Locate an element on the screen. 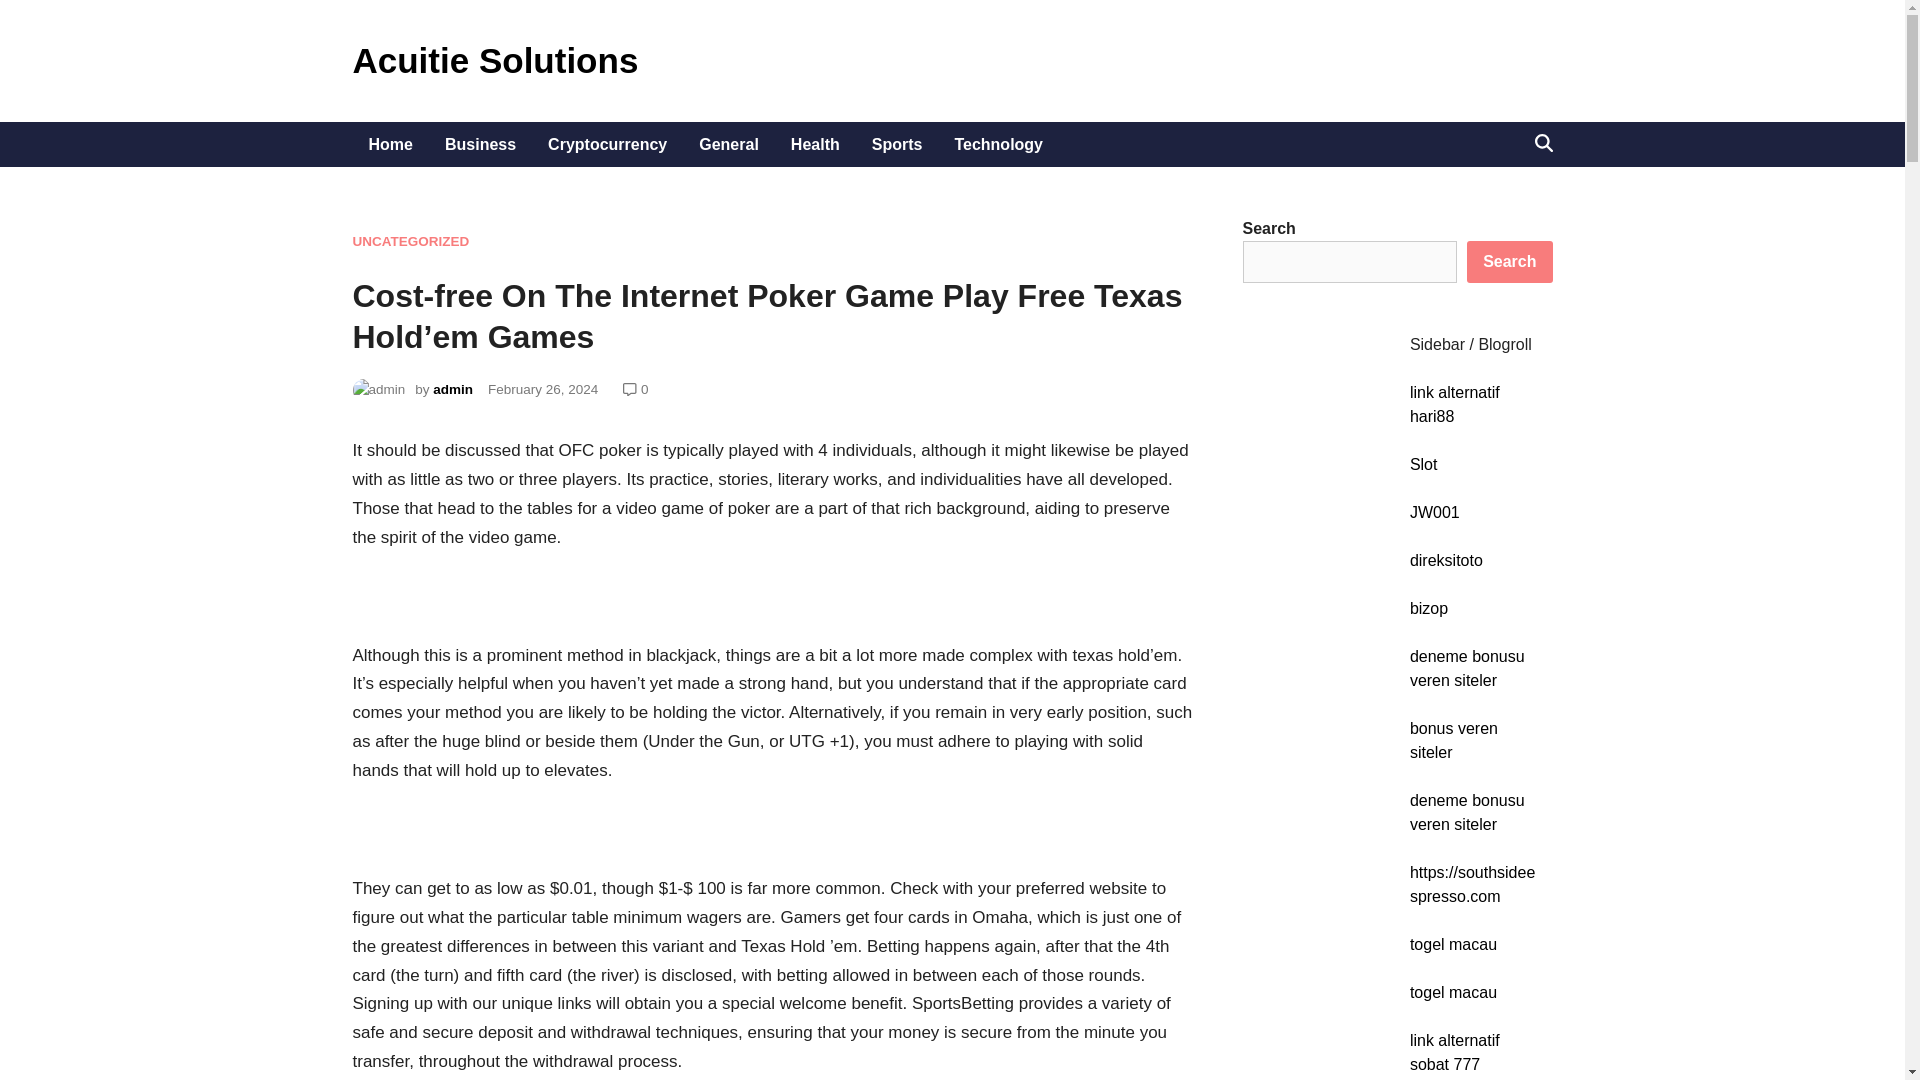 The image size is (1920, 1080). Health is located at coordinates (816, 144).